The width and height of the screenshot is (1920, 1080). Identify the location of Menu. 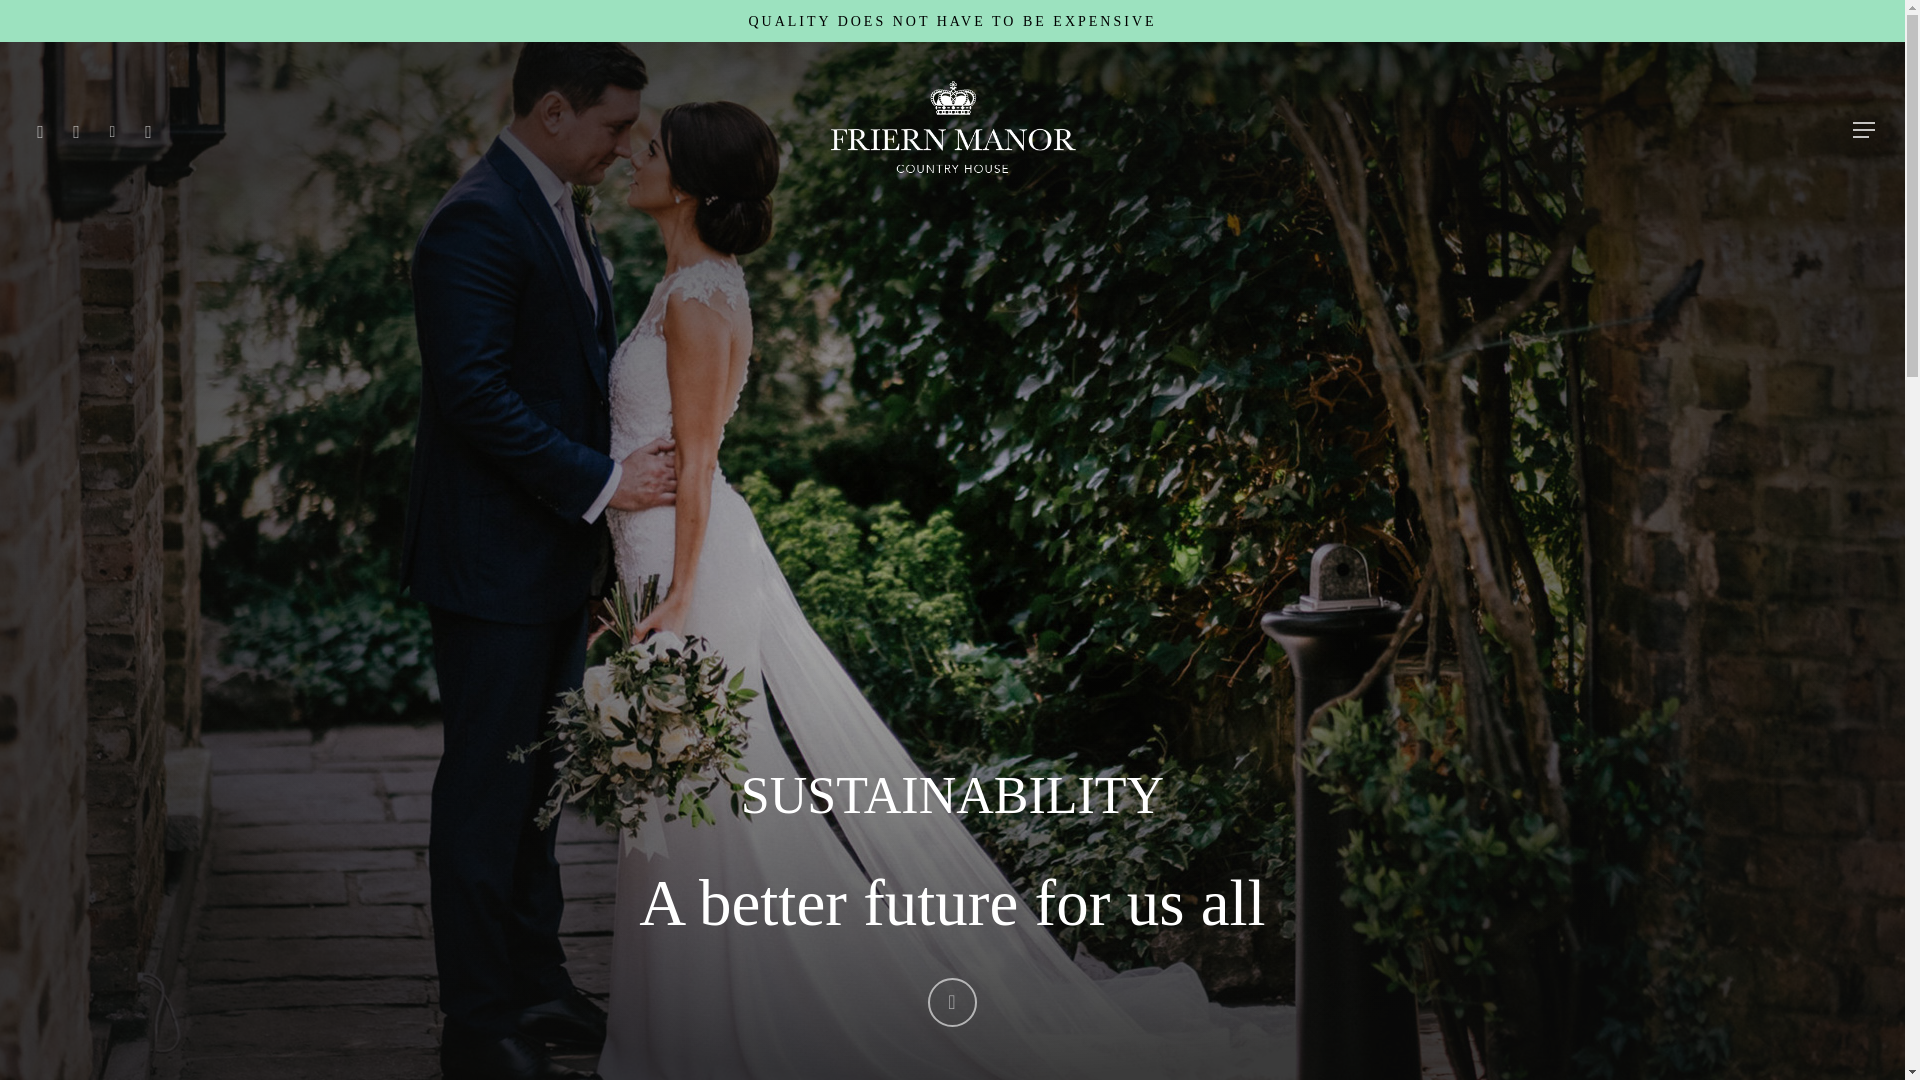
(1860, 10).